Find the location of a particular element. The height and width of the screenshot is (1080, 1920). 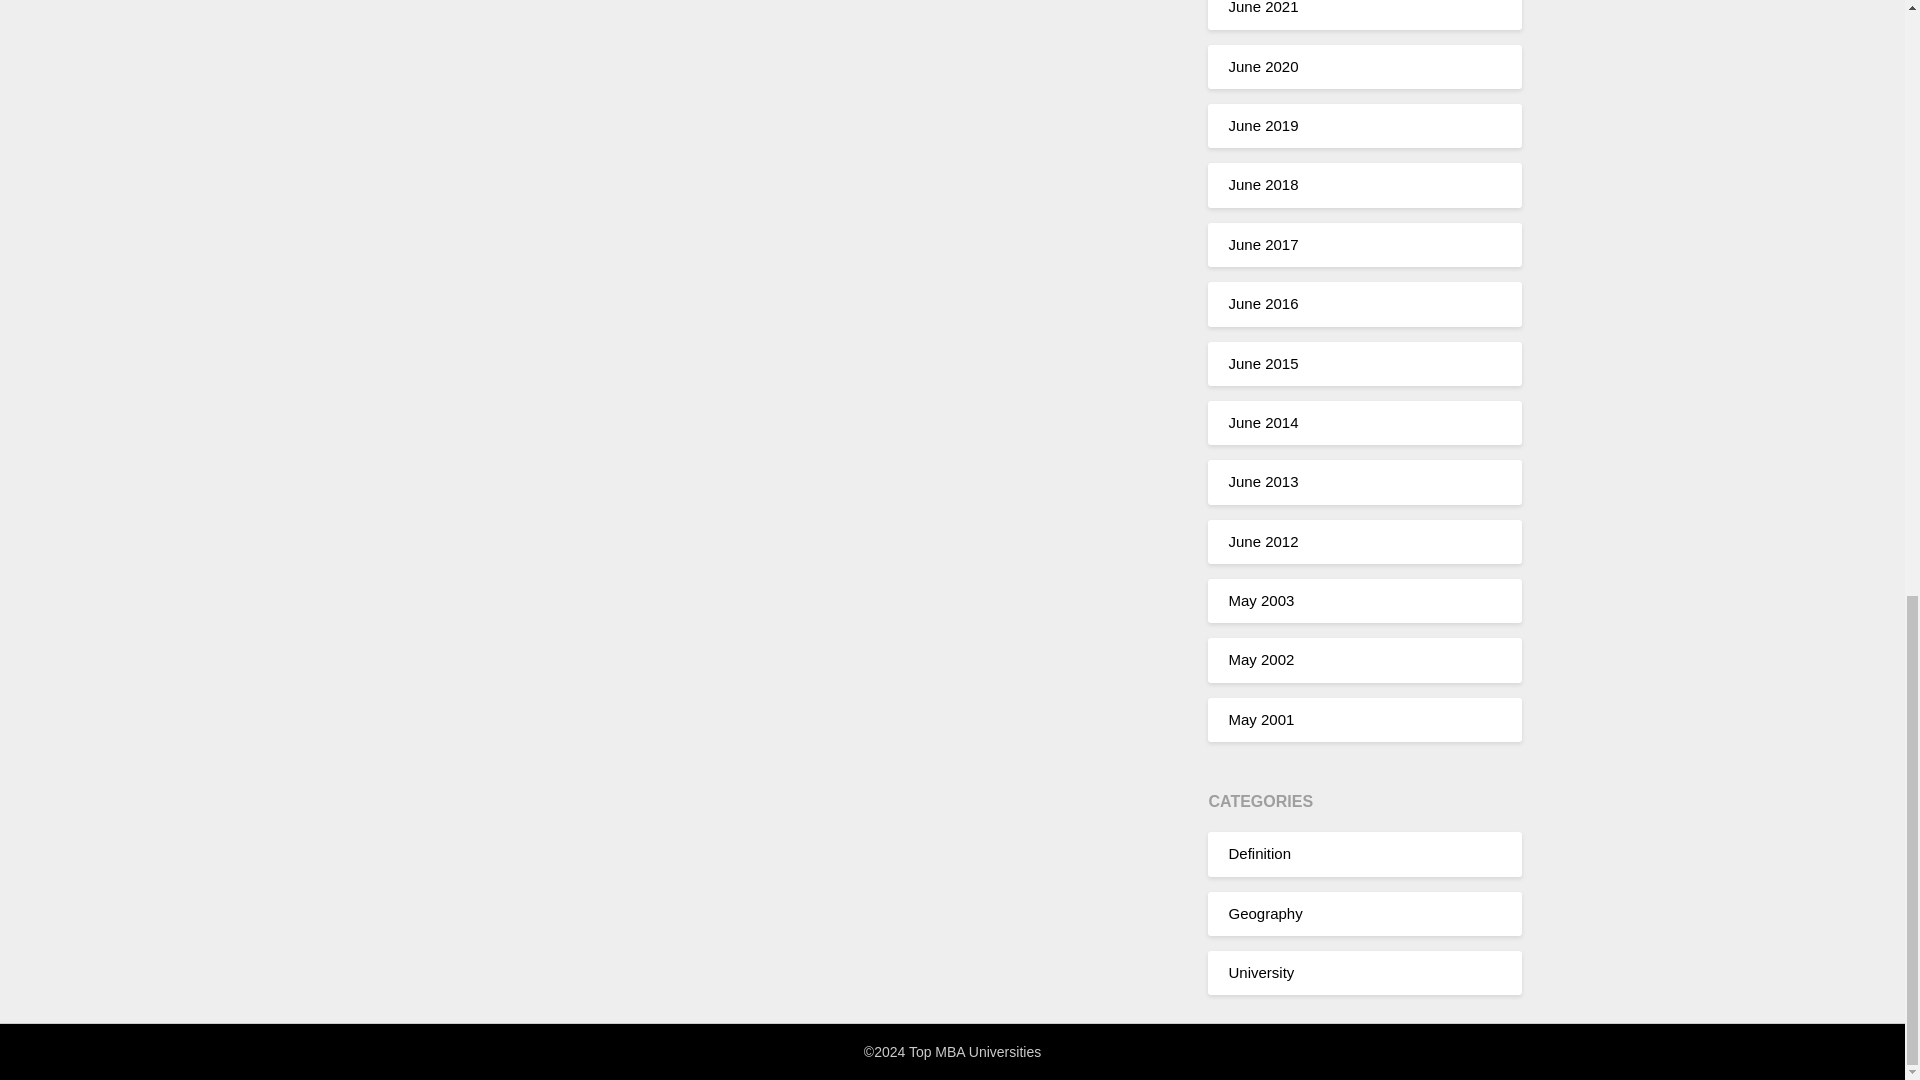

University is located at coordinates (1261, 972).